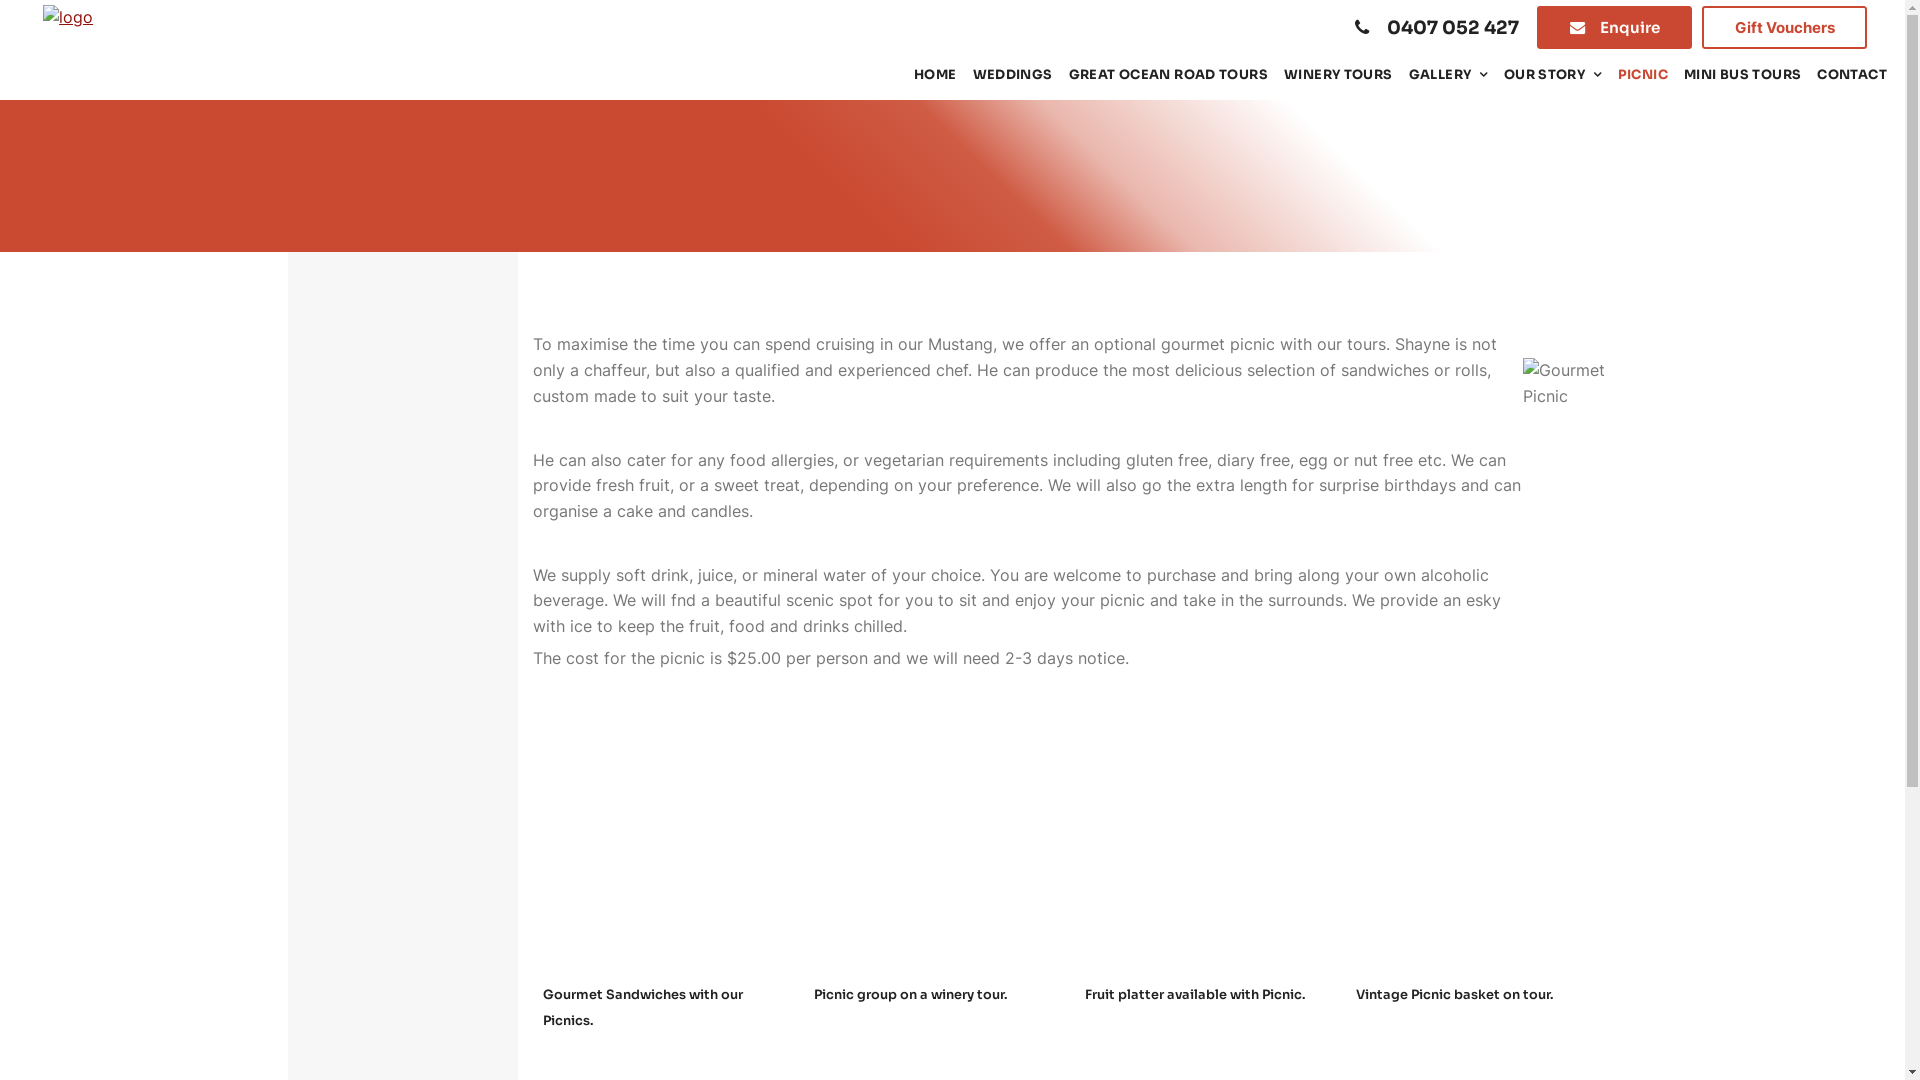 This screenshot has width=1920, height=1080. Describe the element at coordinates (1448, 76) in the screenshot. I see `GALLERY` at that location.